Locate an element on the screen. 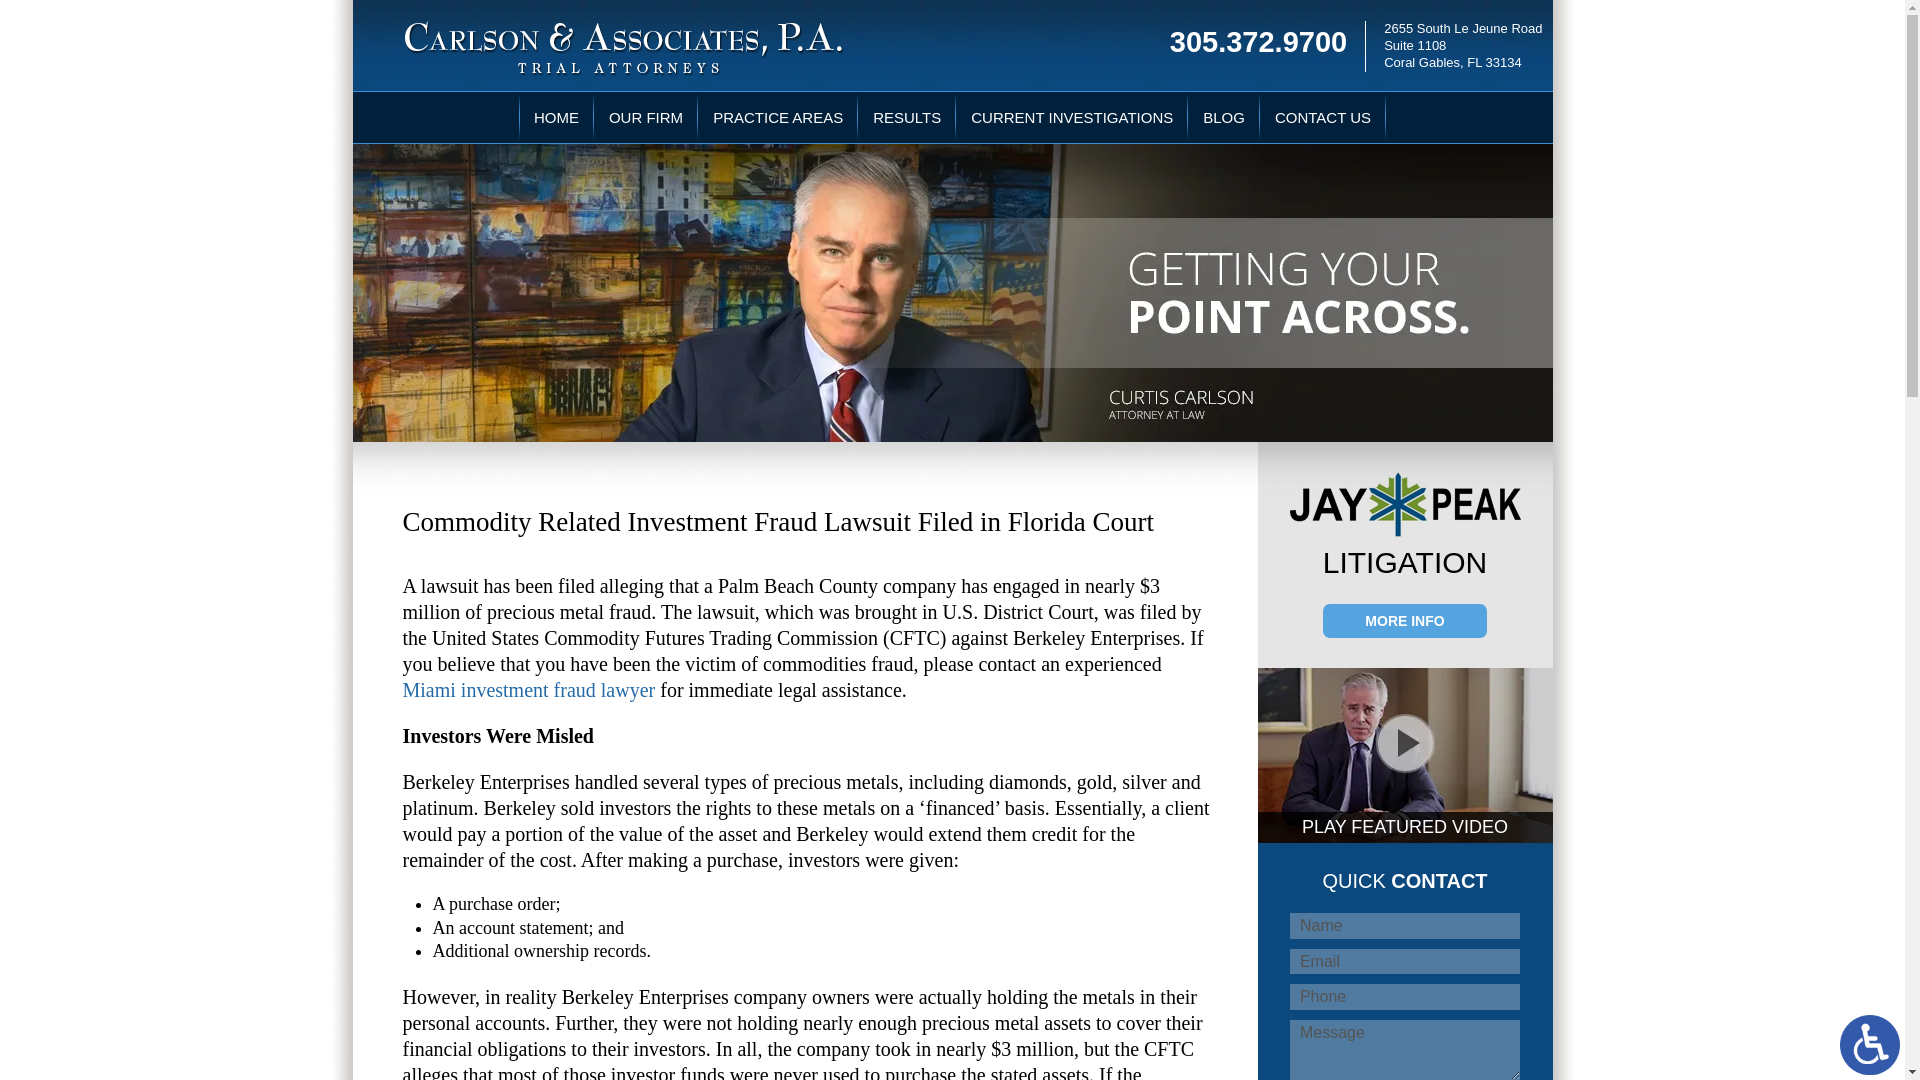 This screenshot has height=1080, width=1920. Name is located at coordinates (1405, 925).